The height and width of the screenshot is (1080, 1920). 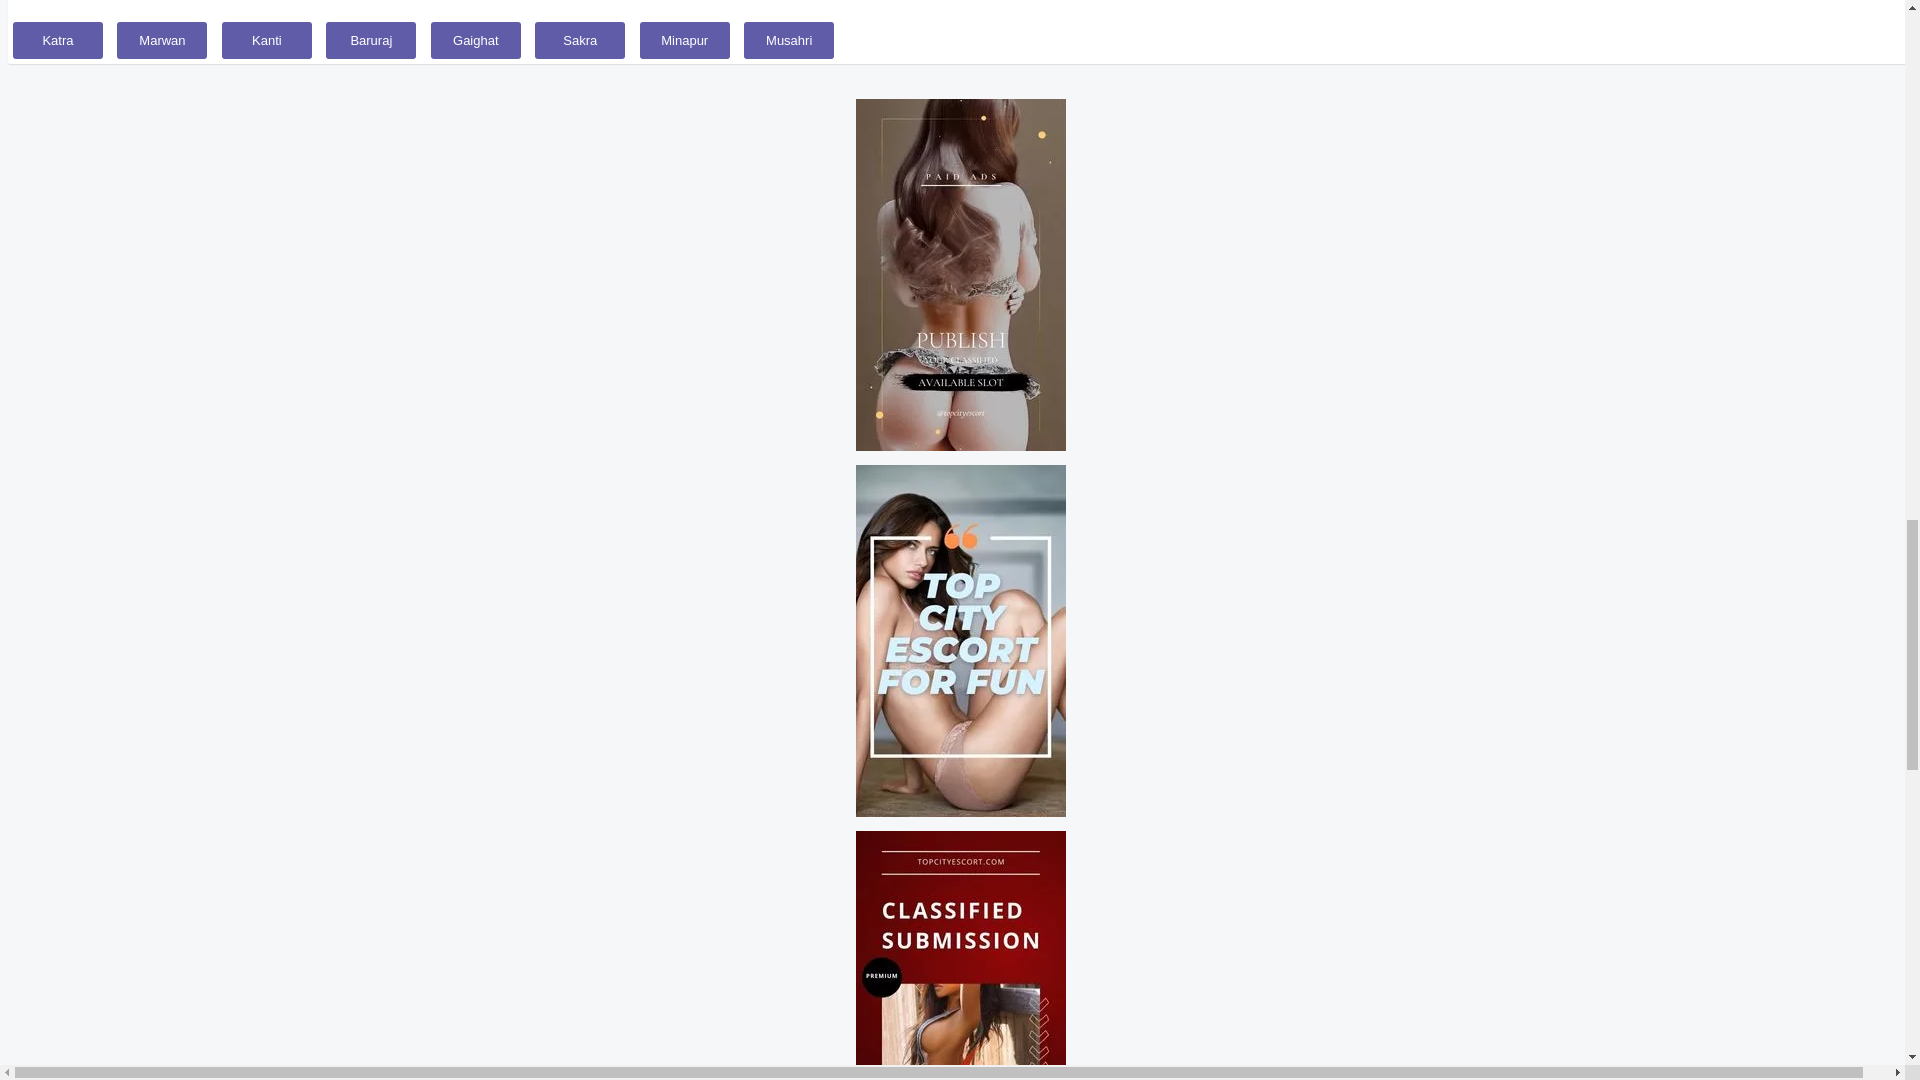 What do you see at coordinates (266, 40) in the screenshot?
I see `Kanti` at bounding box center [266, 40].